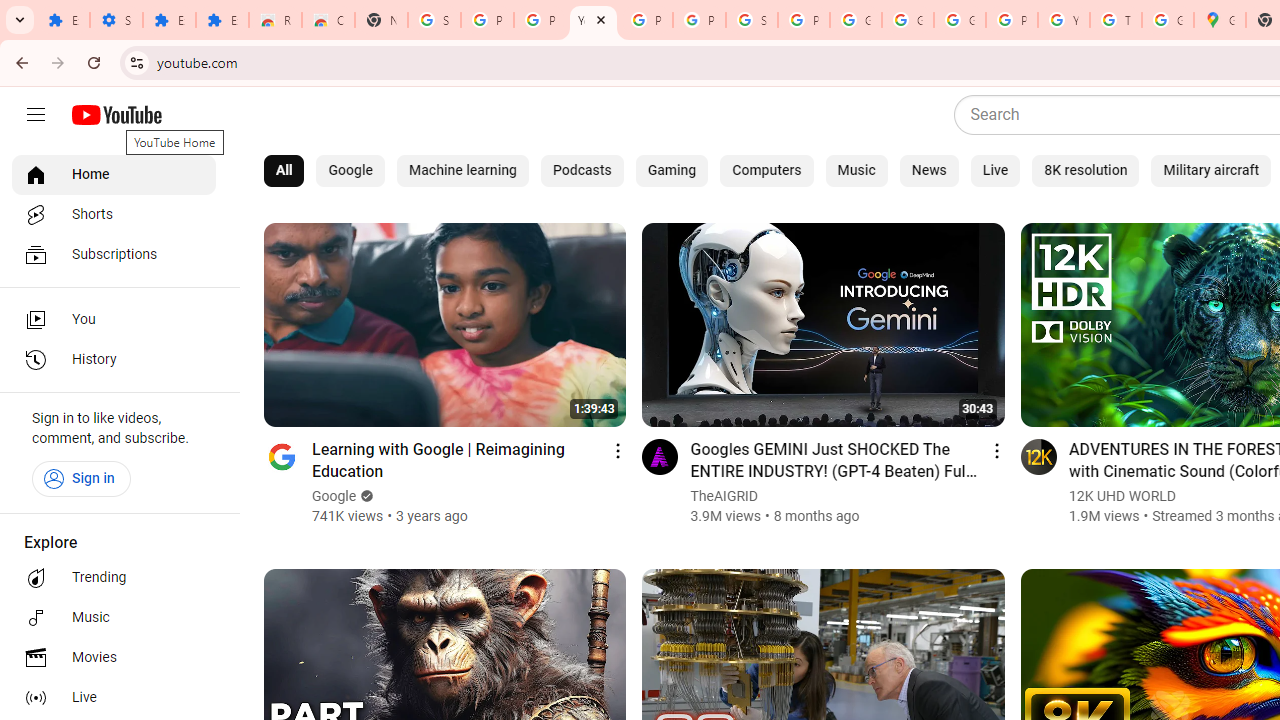 The height and width of the screenshot is (720, 1280). I want to click on Sign in, so click(81, 478).